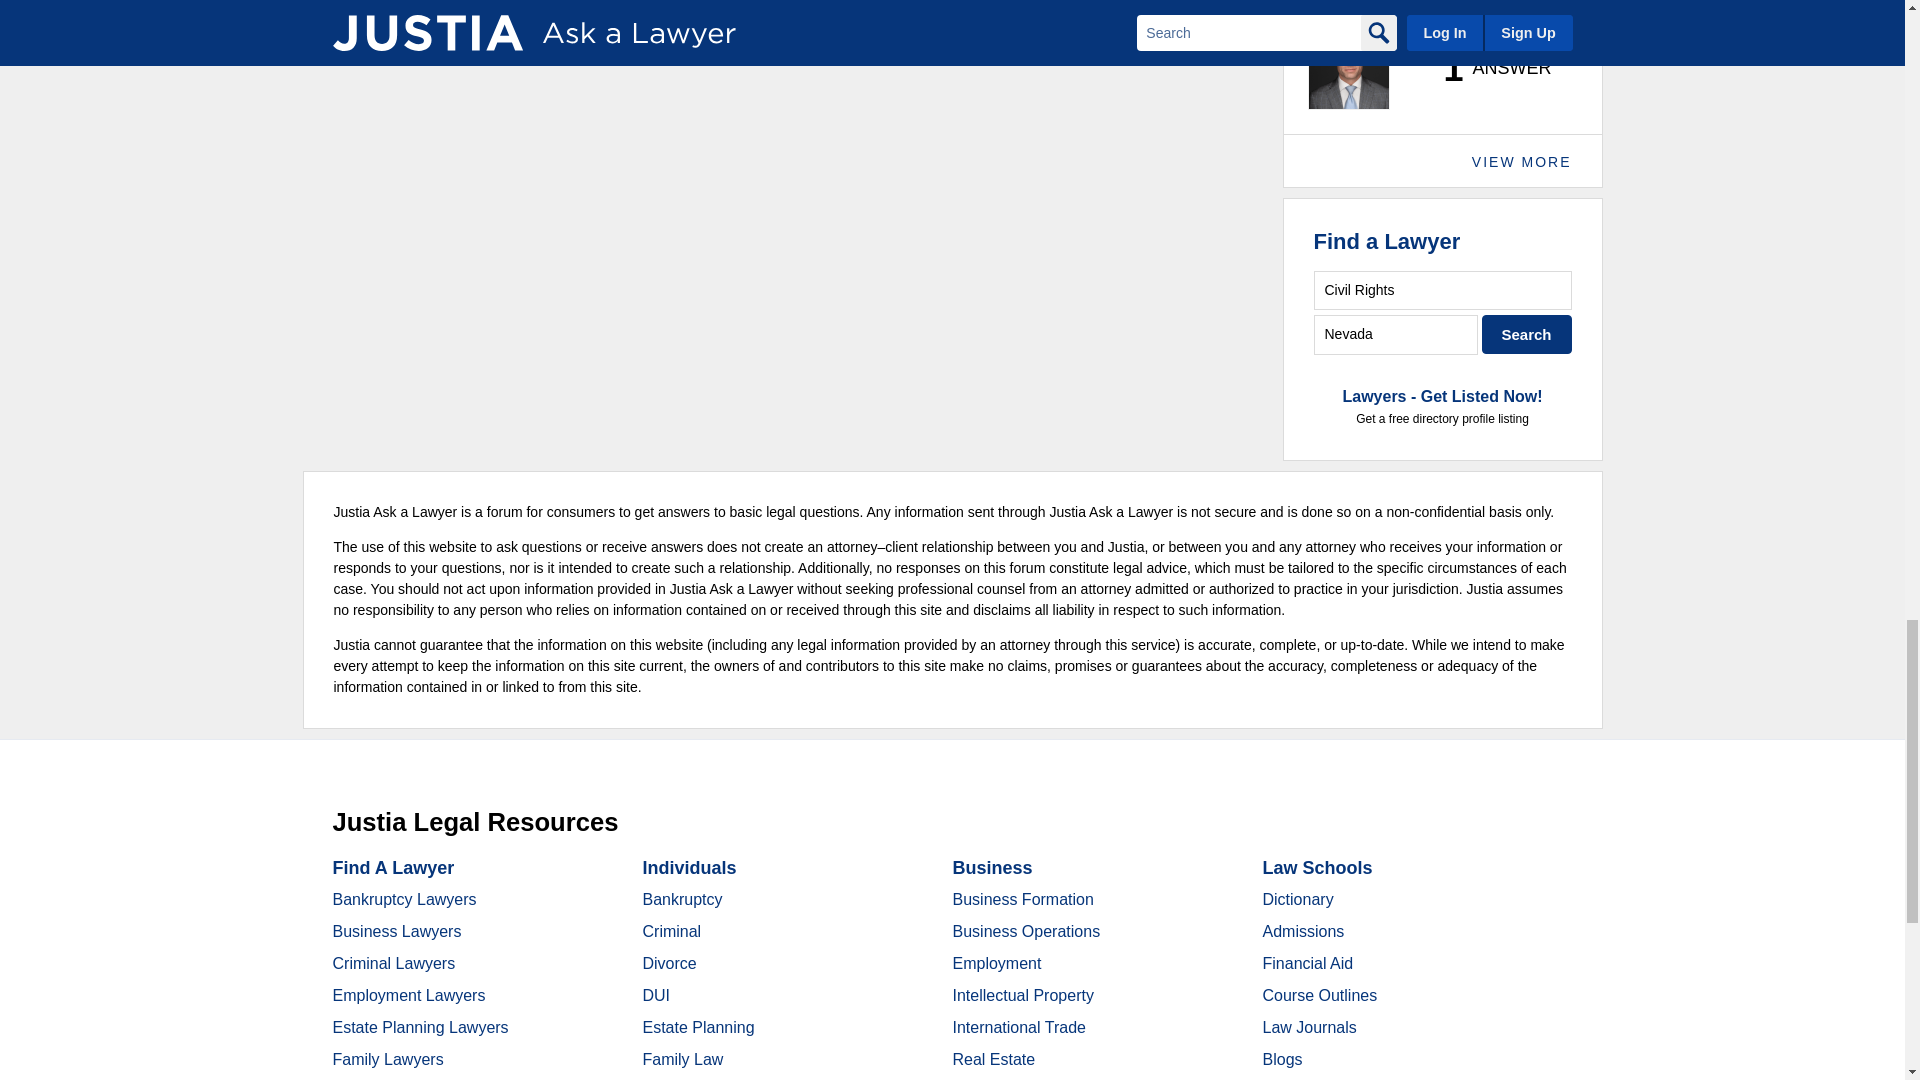  I want to click on Ask a Lawyer - Leaderboard - Lawyer Photo, so click(1348, 69).